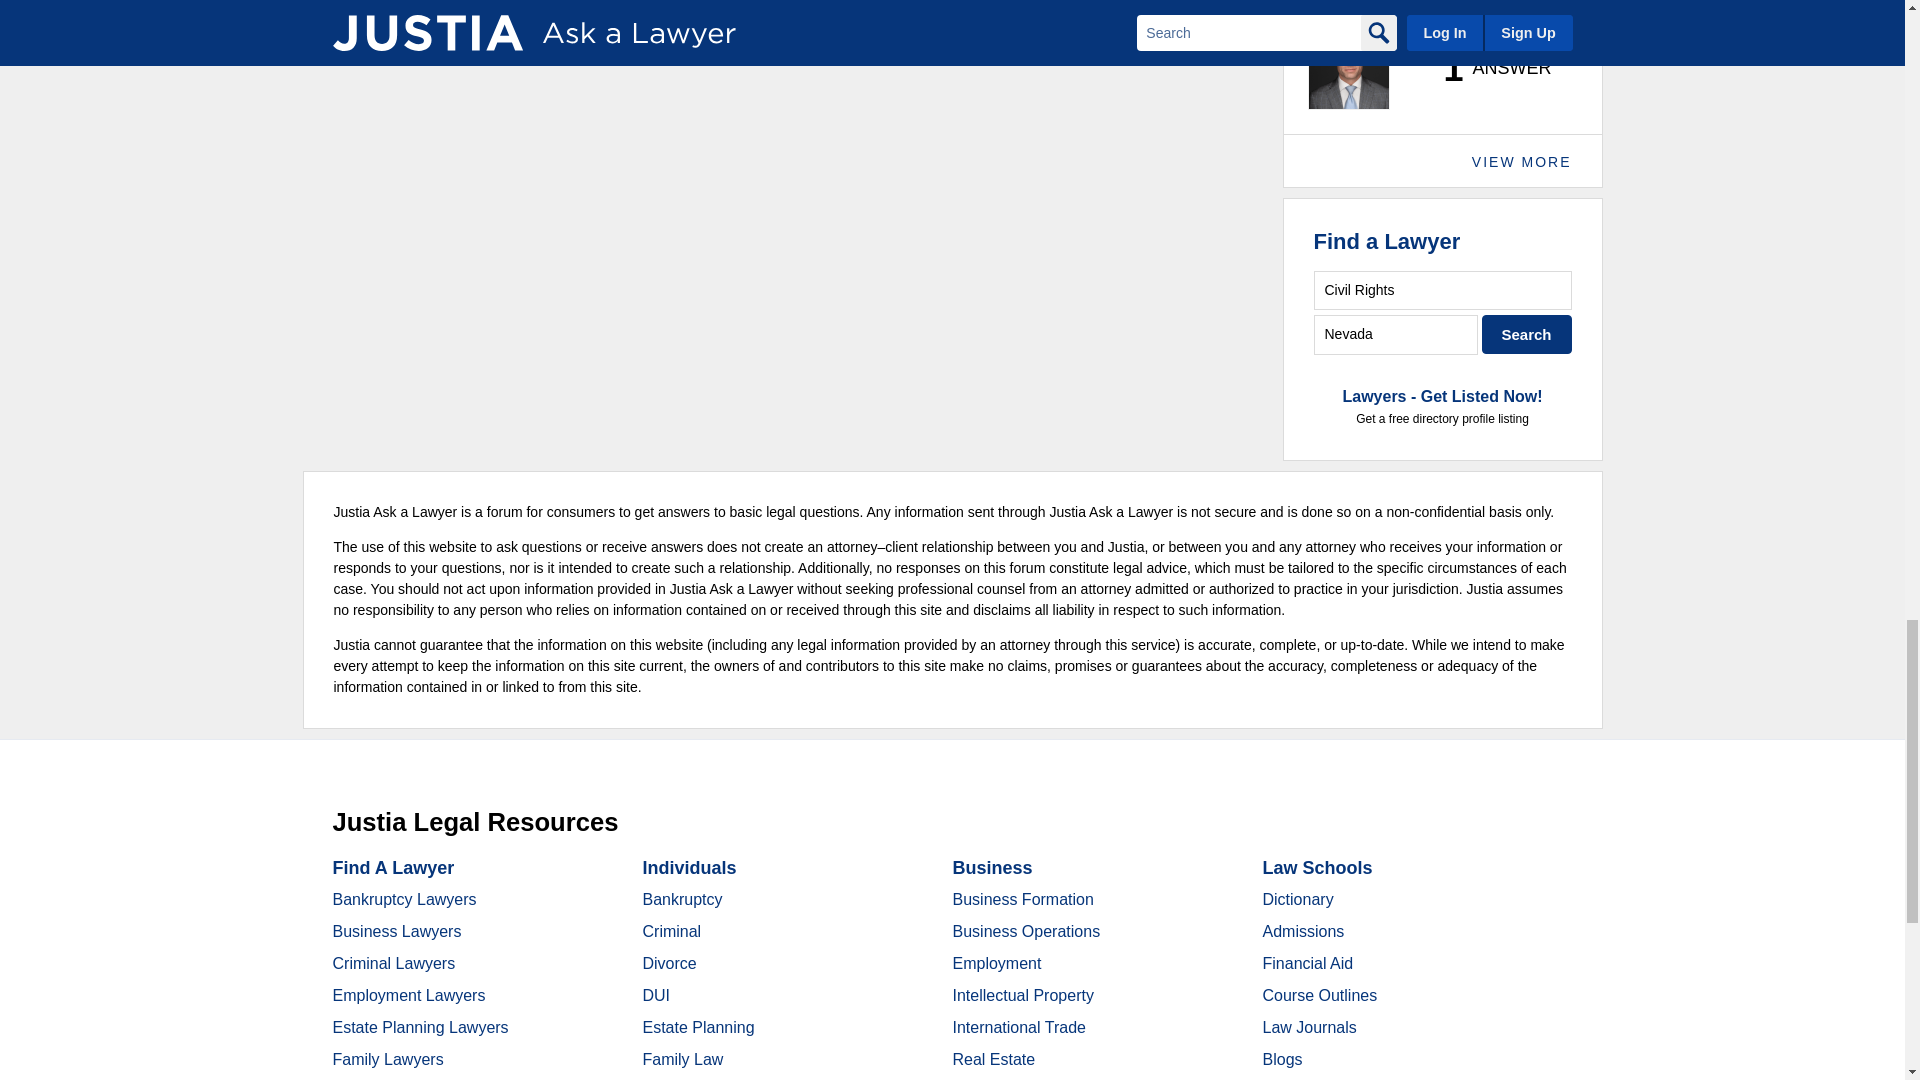  I want to click on Ask a Lawyer - Leaderboard - Lawyer Photo, so click(1348, 69).